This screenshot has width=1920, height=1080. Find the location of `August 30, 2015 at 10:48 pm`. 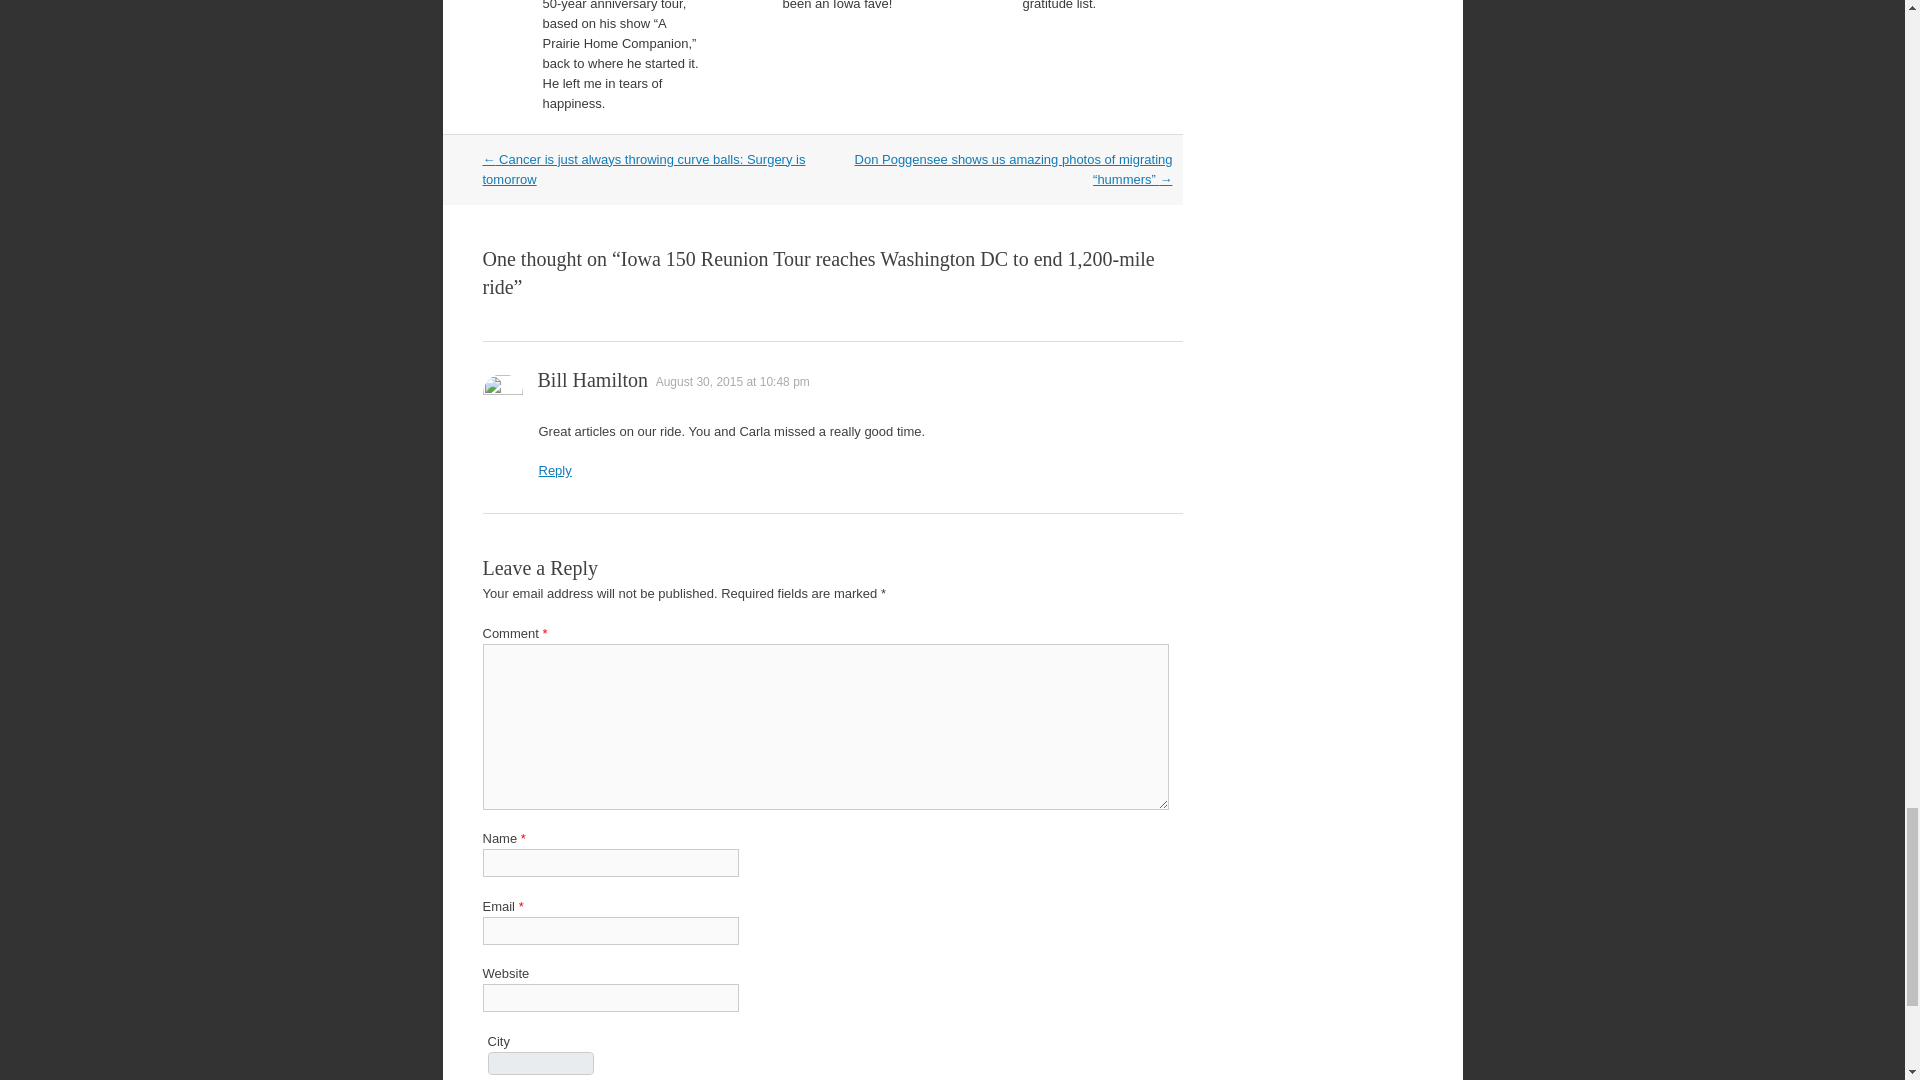

August 30, 2015 at 10:48 pm is located at coordinates (733, 381).